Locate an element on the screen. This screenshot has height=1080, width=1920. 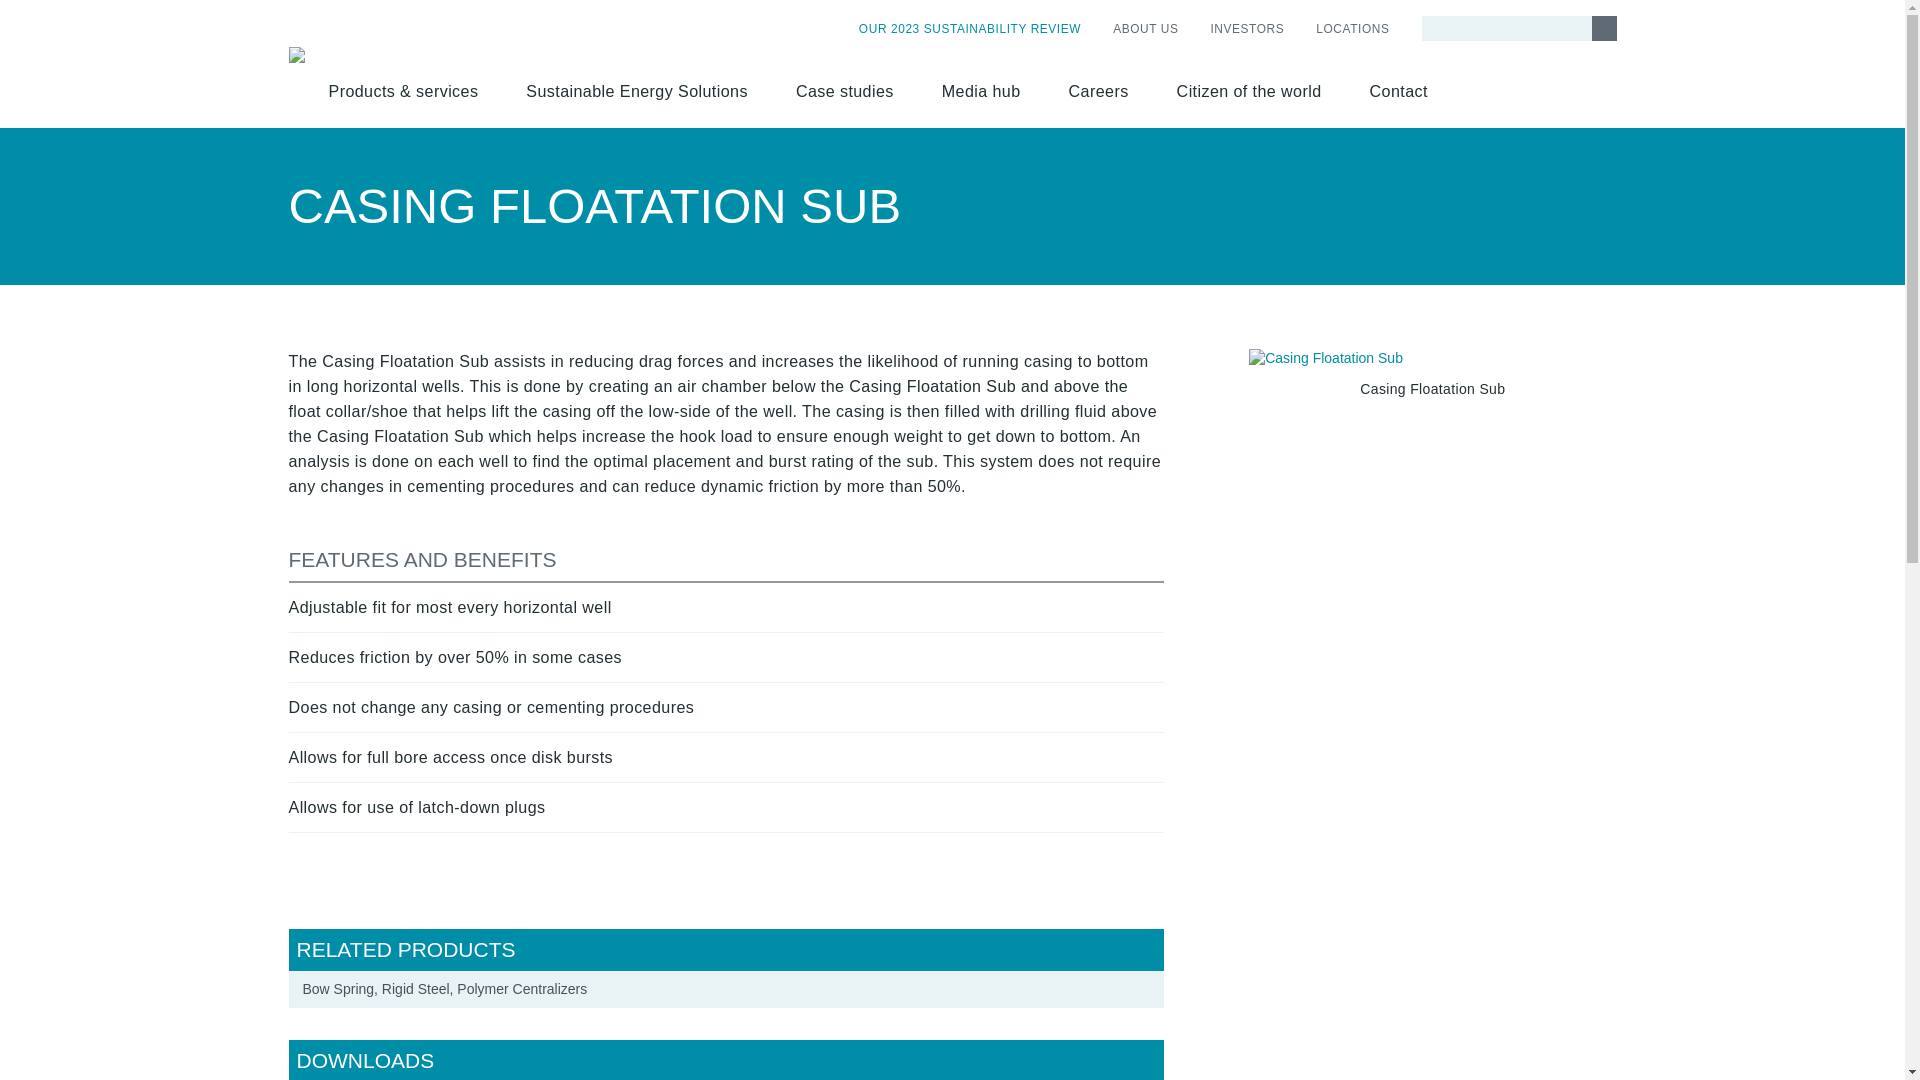
Media hub is located at coordinates (980, 95).